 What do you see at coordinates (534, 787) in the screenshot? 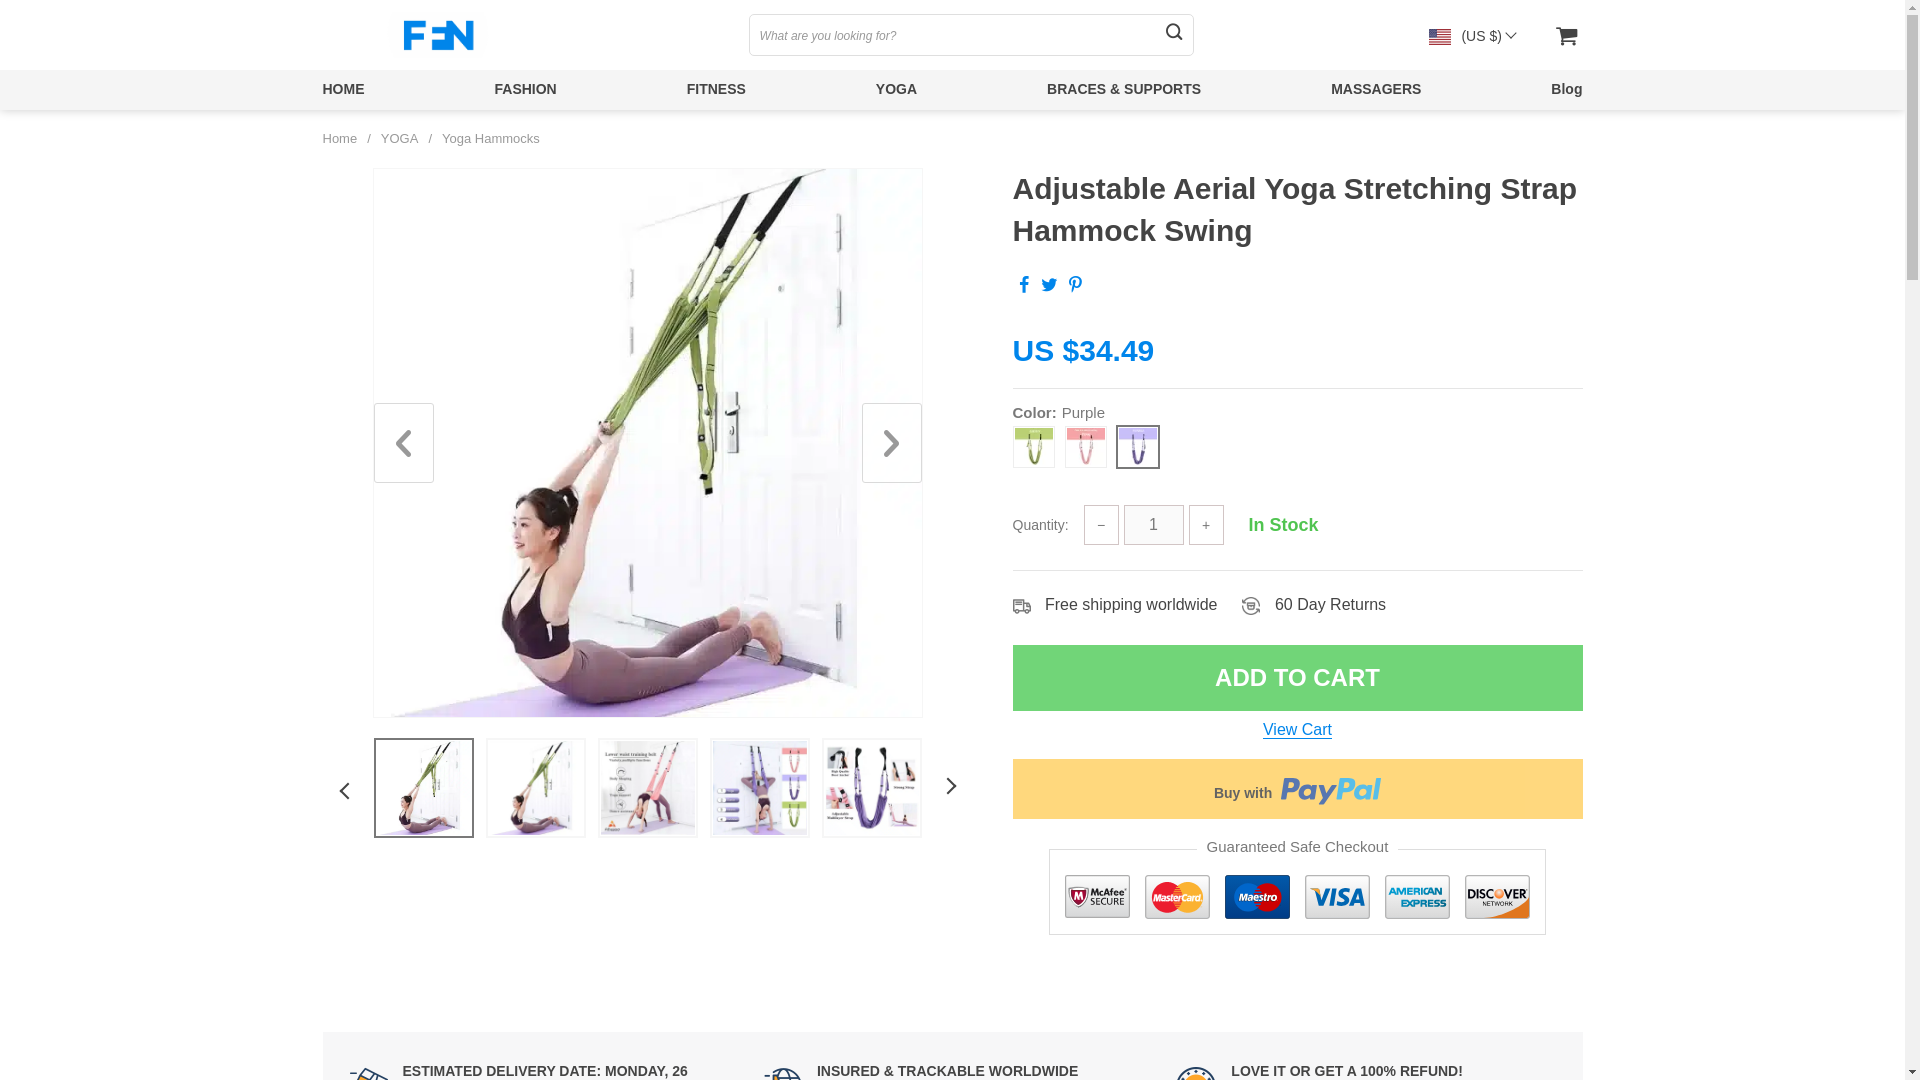
I see `73326-069d6d.webp` at bounding box center [534, 787].